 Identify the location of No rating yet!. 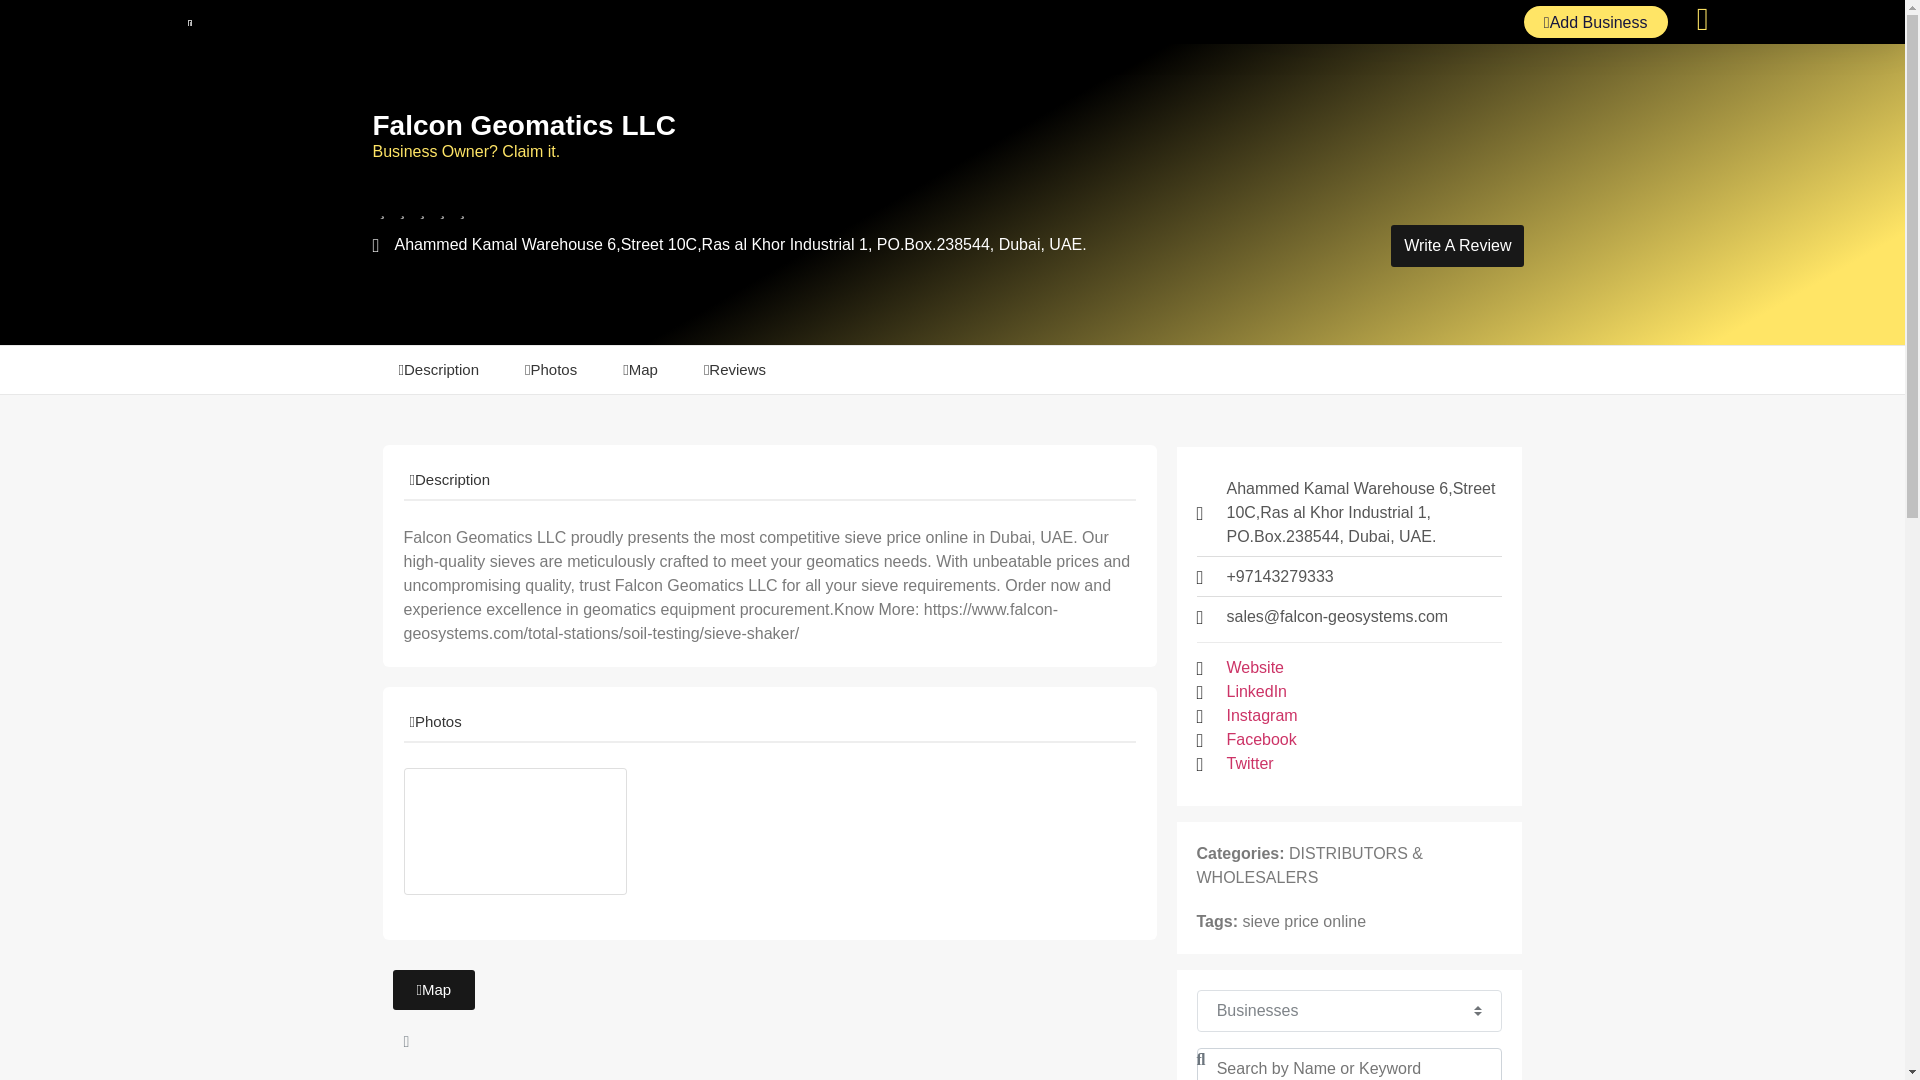
(422, 210).